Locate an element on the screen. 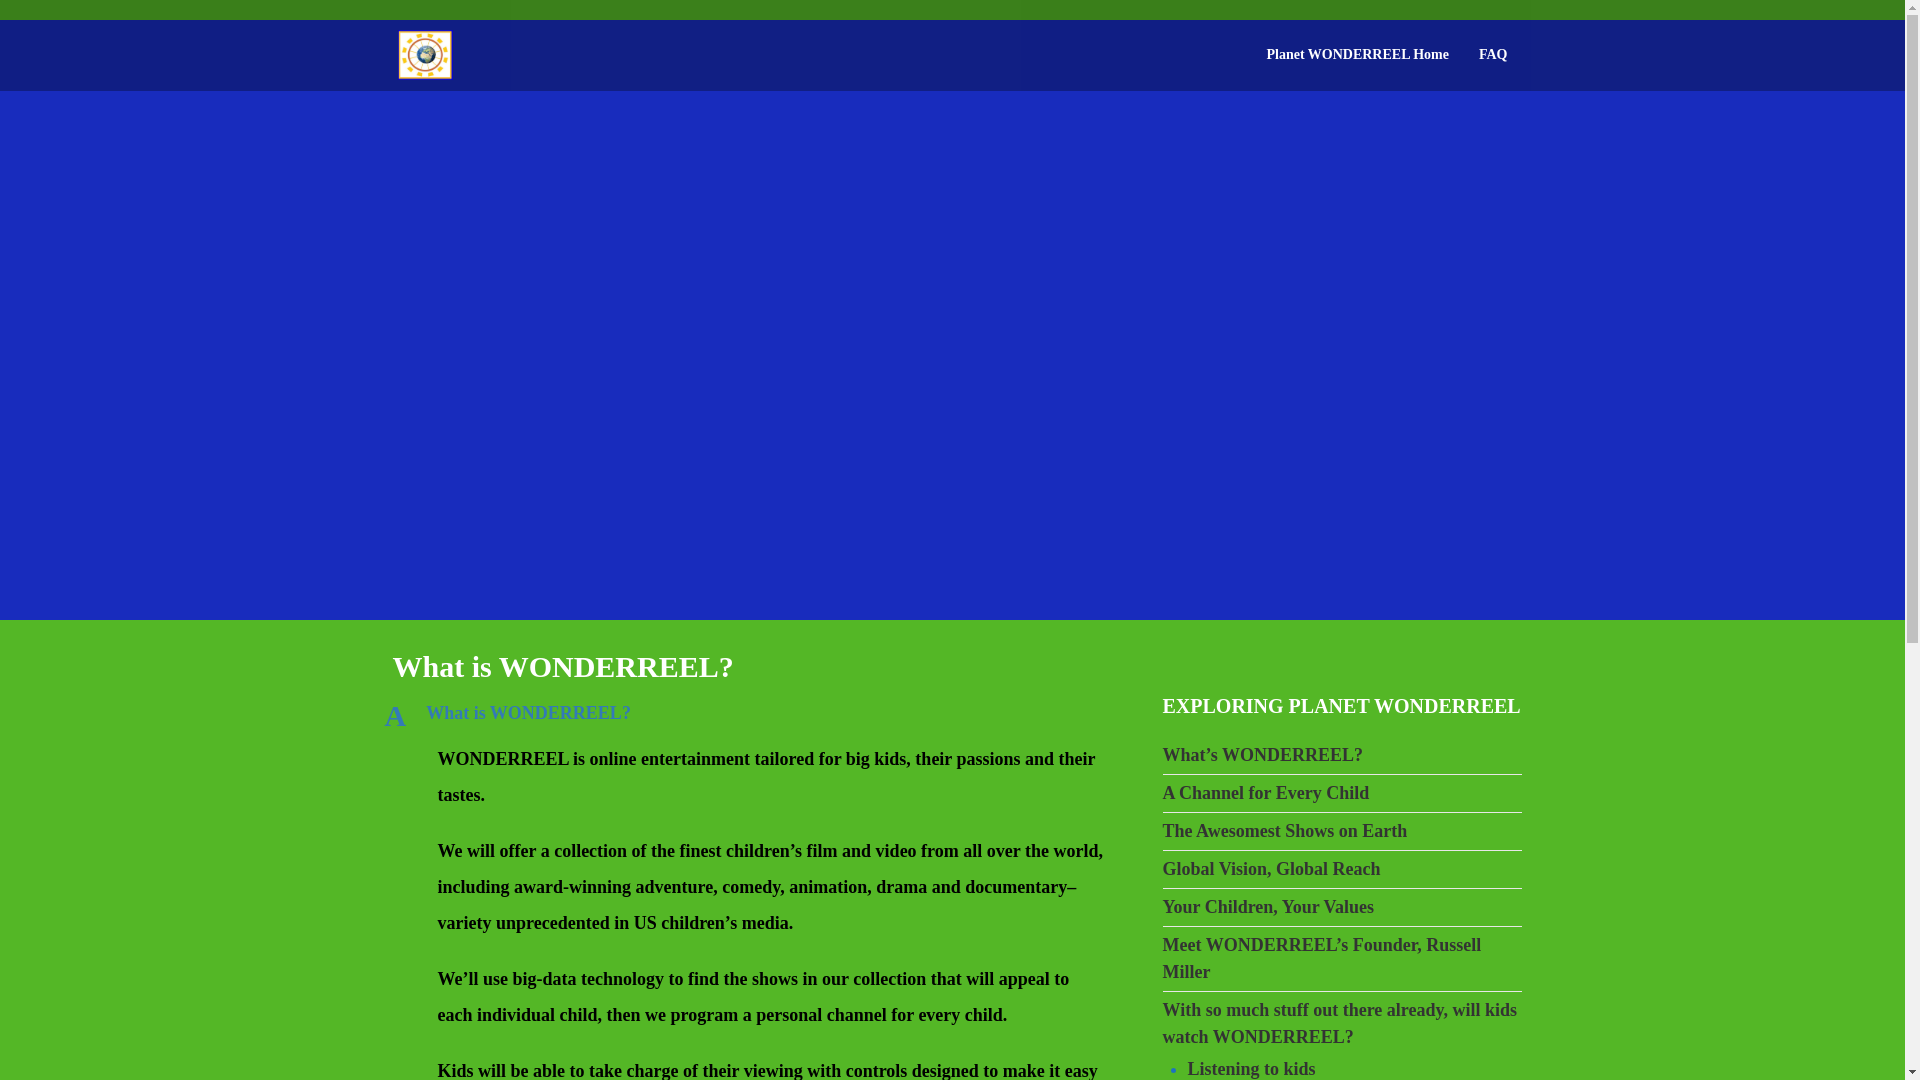  FAQ is located at coordinates (1492, 54).